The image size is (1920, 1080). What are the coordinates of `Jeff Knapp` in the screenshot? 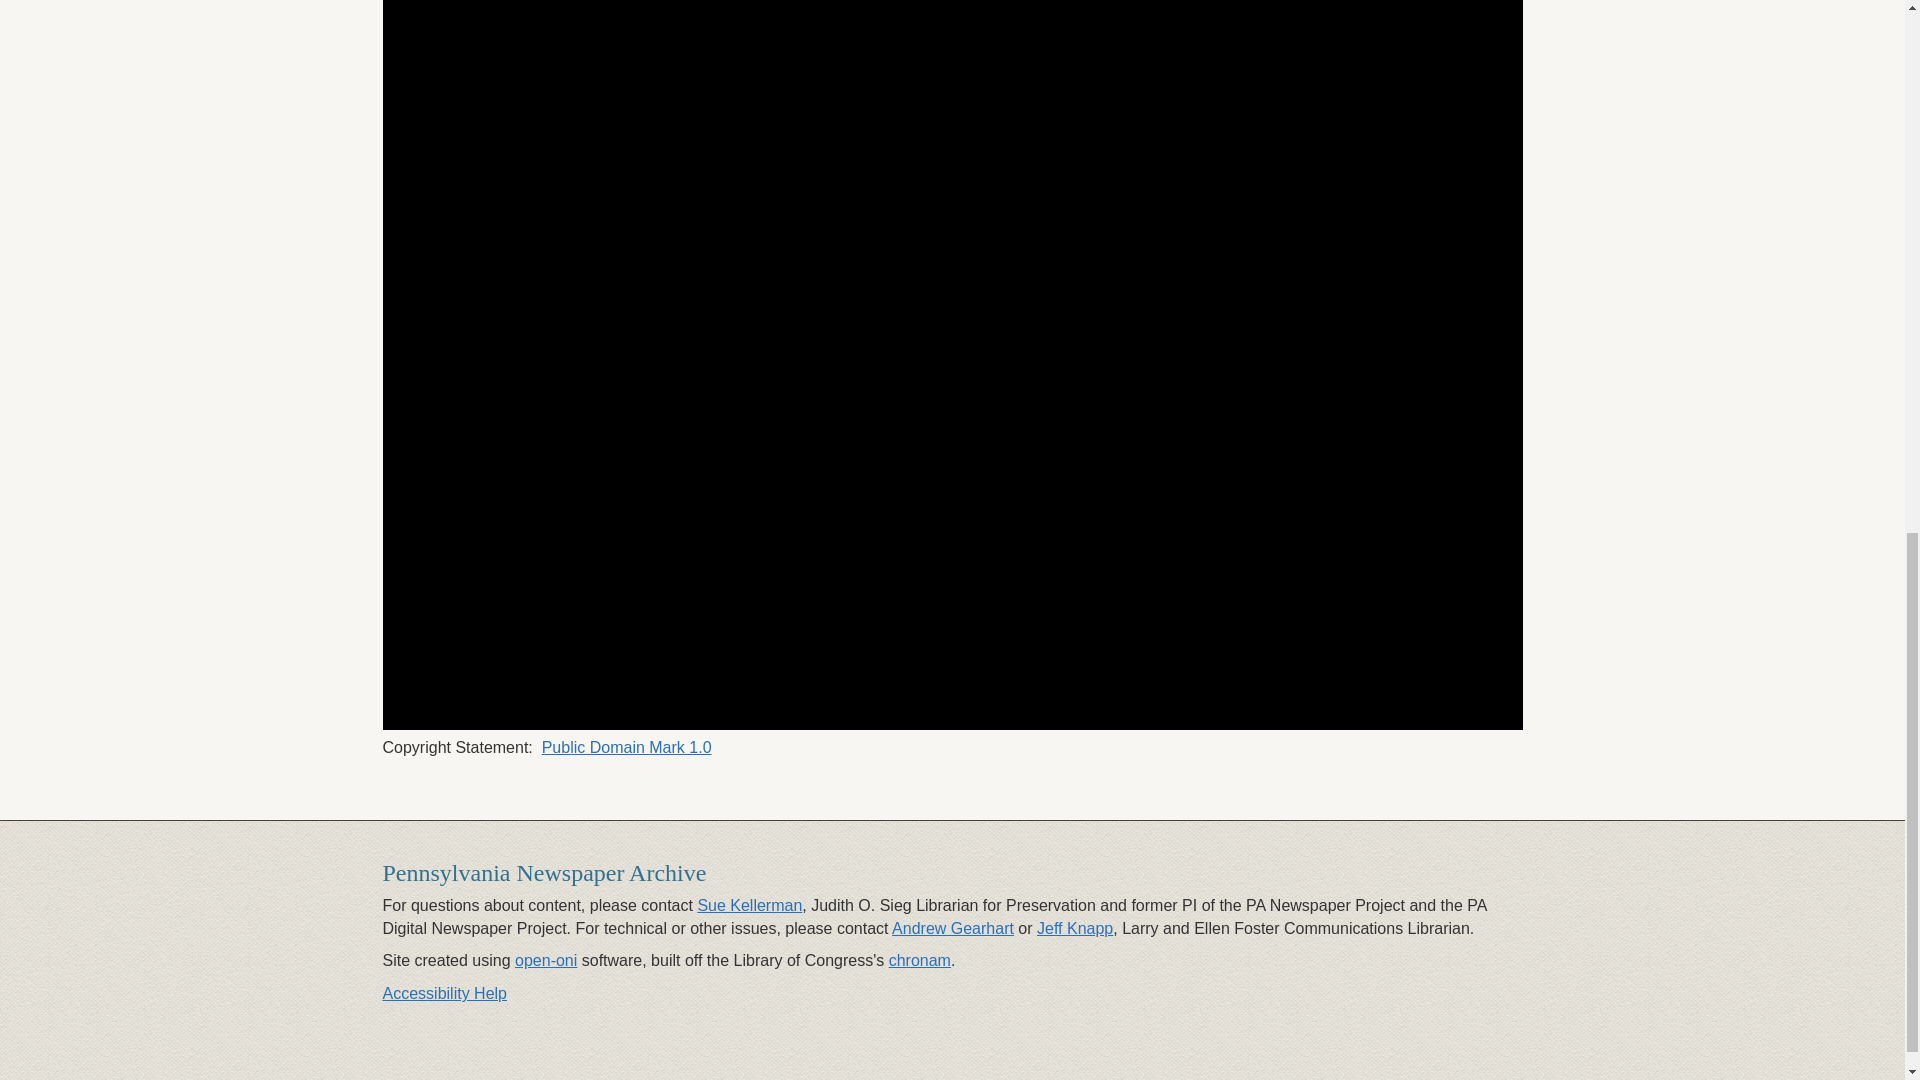 It's located at (1074, 928).